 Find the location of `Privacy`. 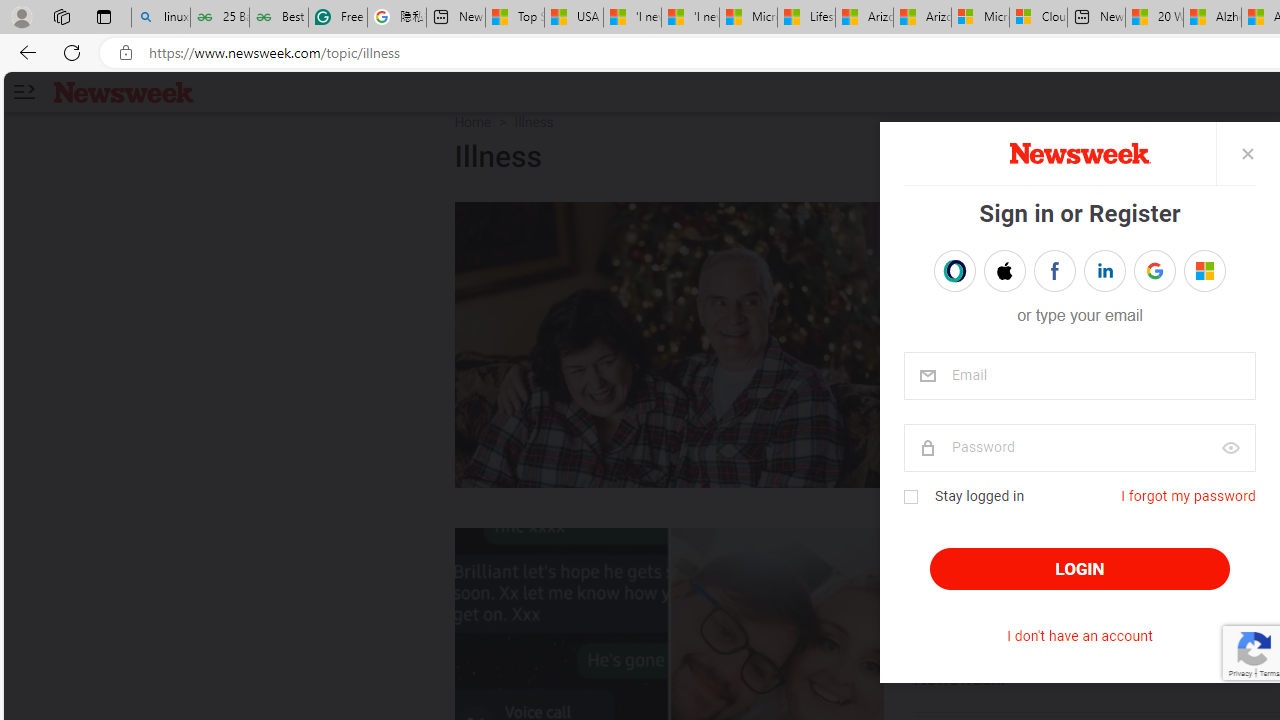

Privacy is located at coordinates (1240, 672).